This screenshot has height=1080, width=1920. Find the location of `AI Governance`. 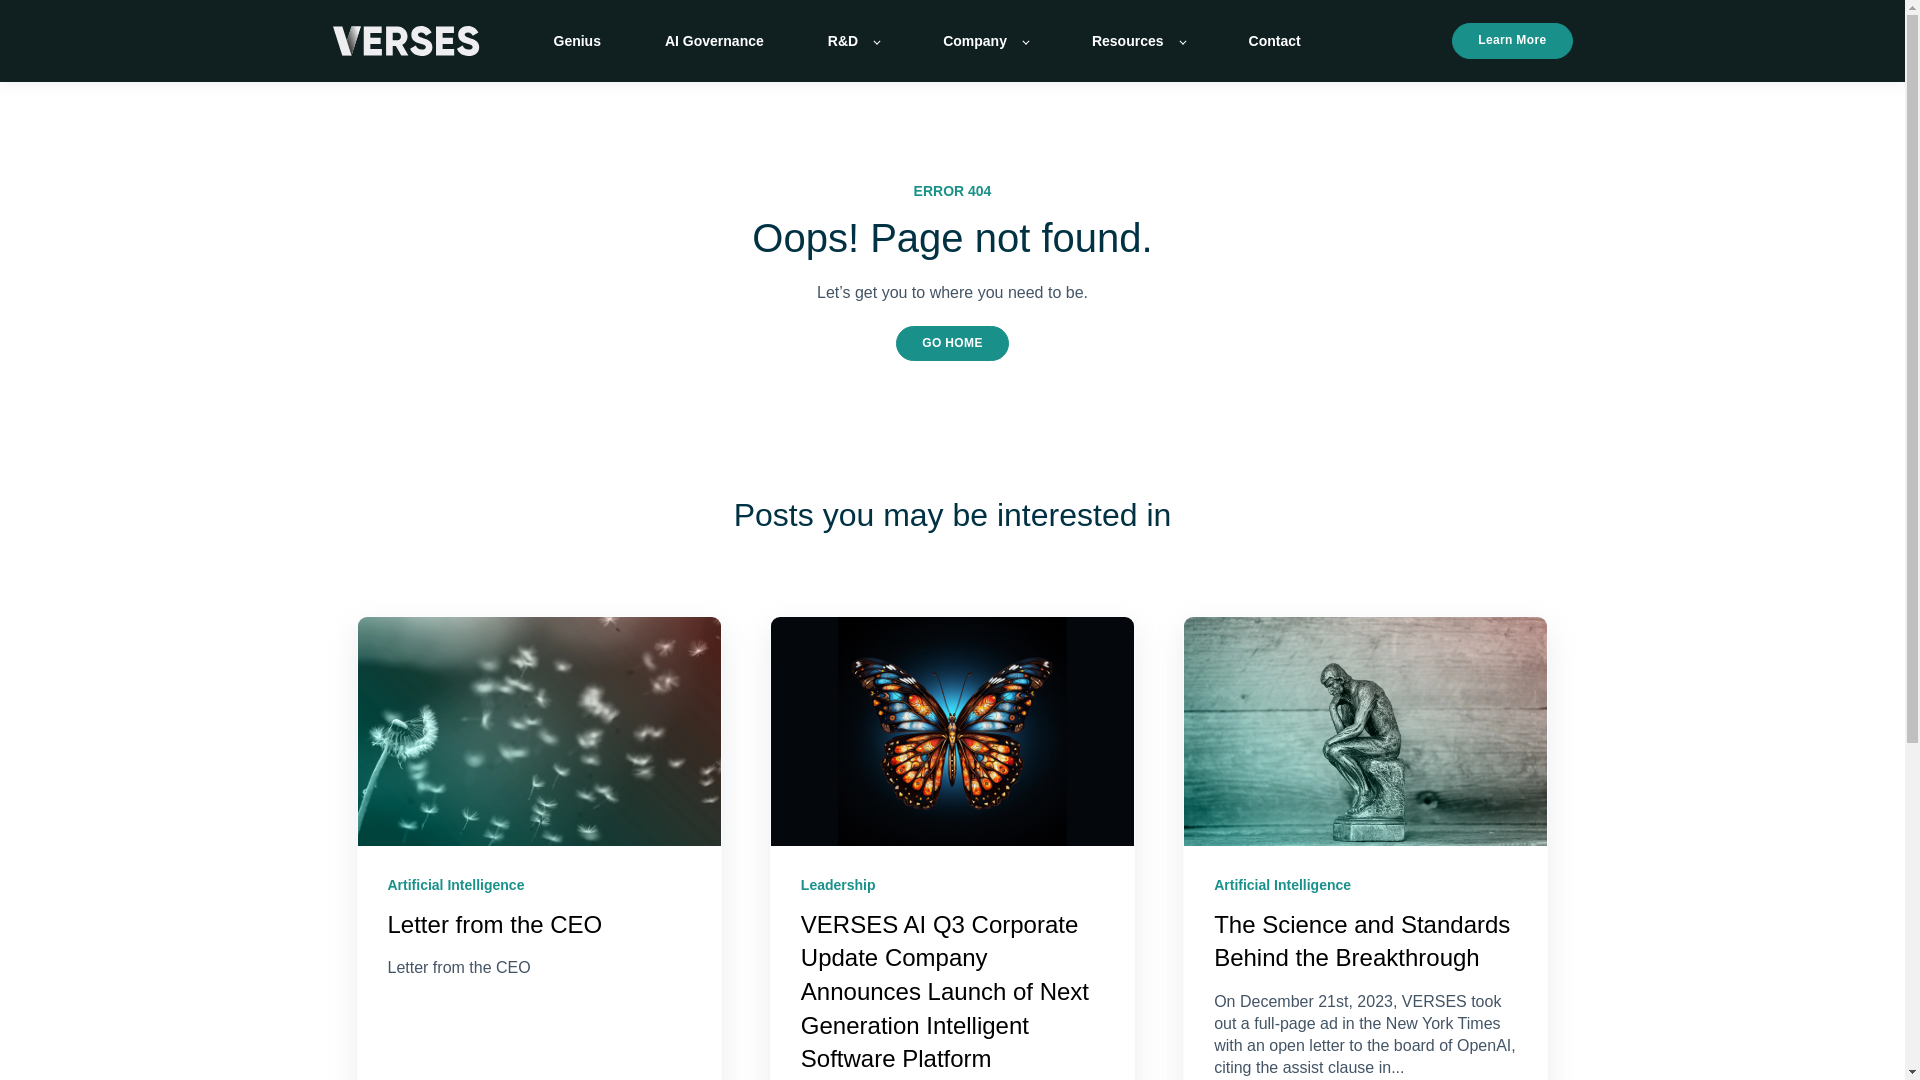

AI Governance is located at coordinates (714, 40).